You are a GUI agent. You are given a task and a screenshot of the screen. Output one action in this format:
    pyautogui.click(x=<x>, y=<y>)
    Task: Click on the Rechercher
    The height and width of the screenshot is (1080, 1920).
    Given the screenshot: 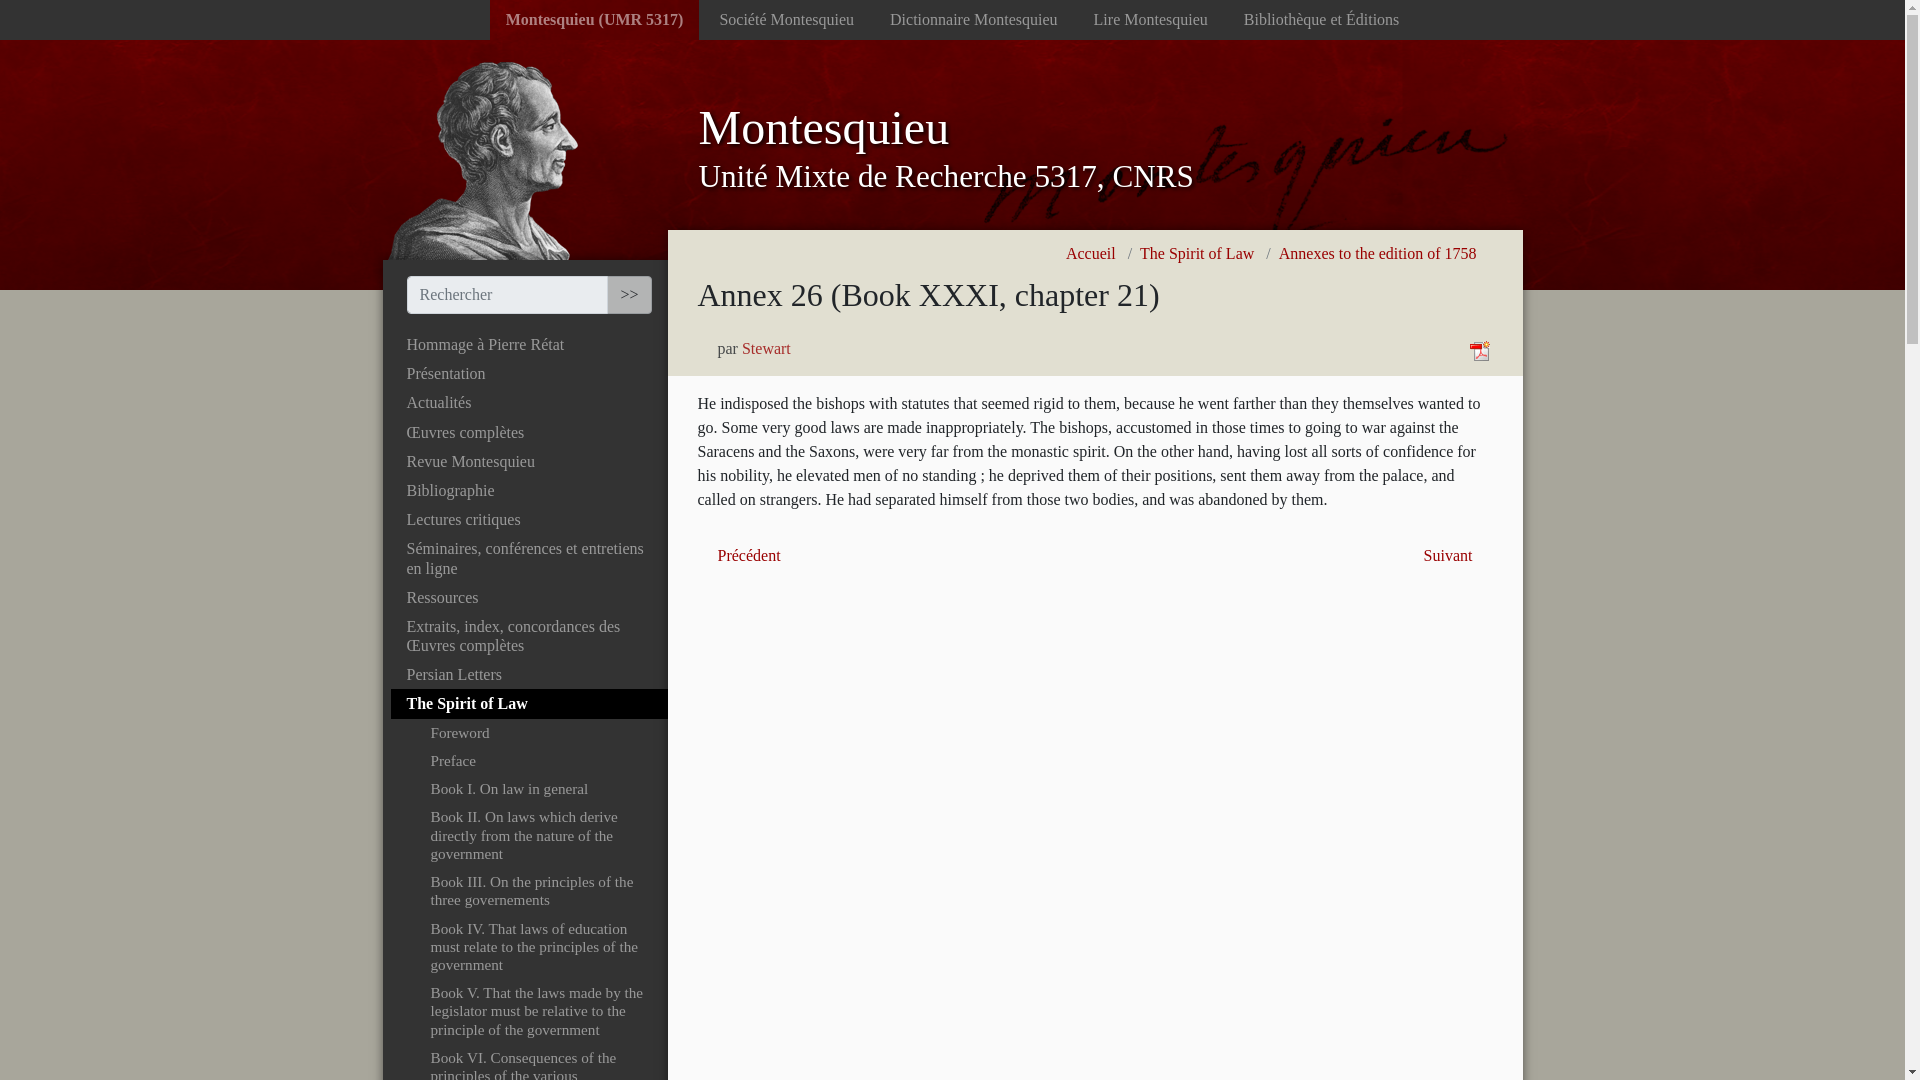 What is the action you would take?
    pyautogui.click(x=628, y=295)
    